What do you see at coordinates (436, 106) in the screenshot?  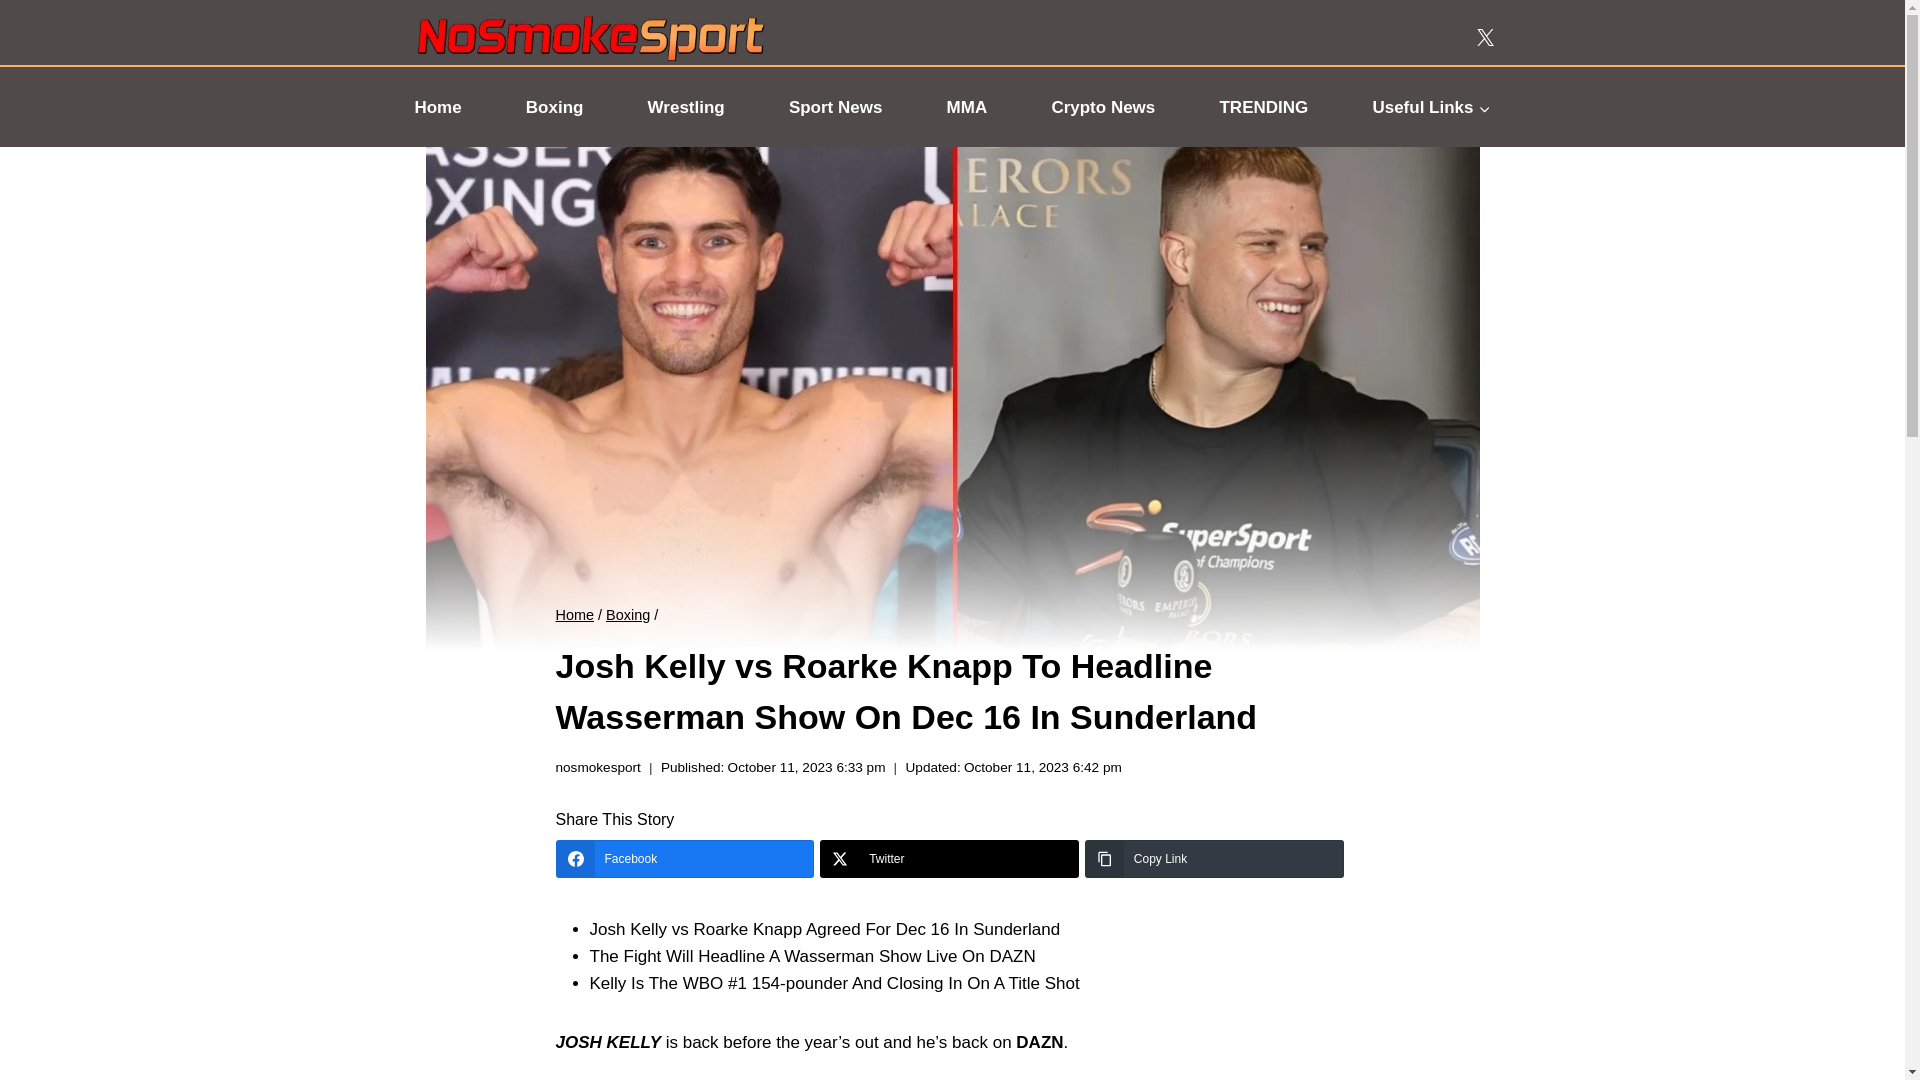 I see `Home` at bounding box center [436, 106].